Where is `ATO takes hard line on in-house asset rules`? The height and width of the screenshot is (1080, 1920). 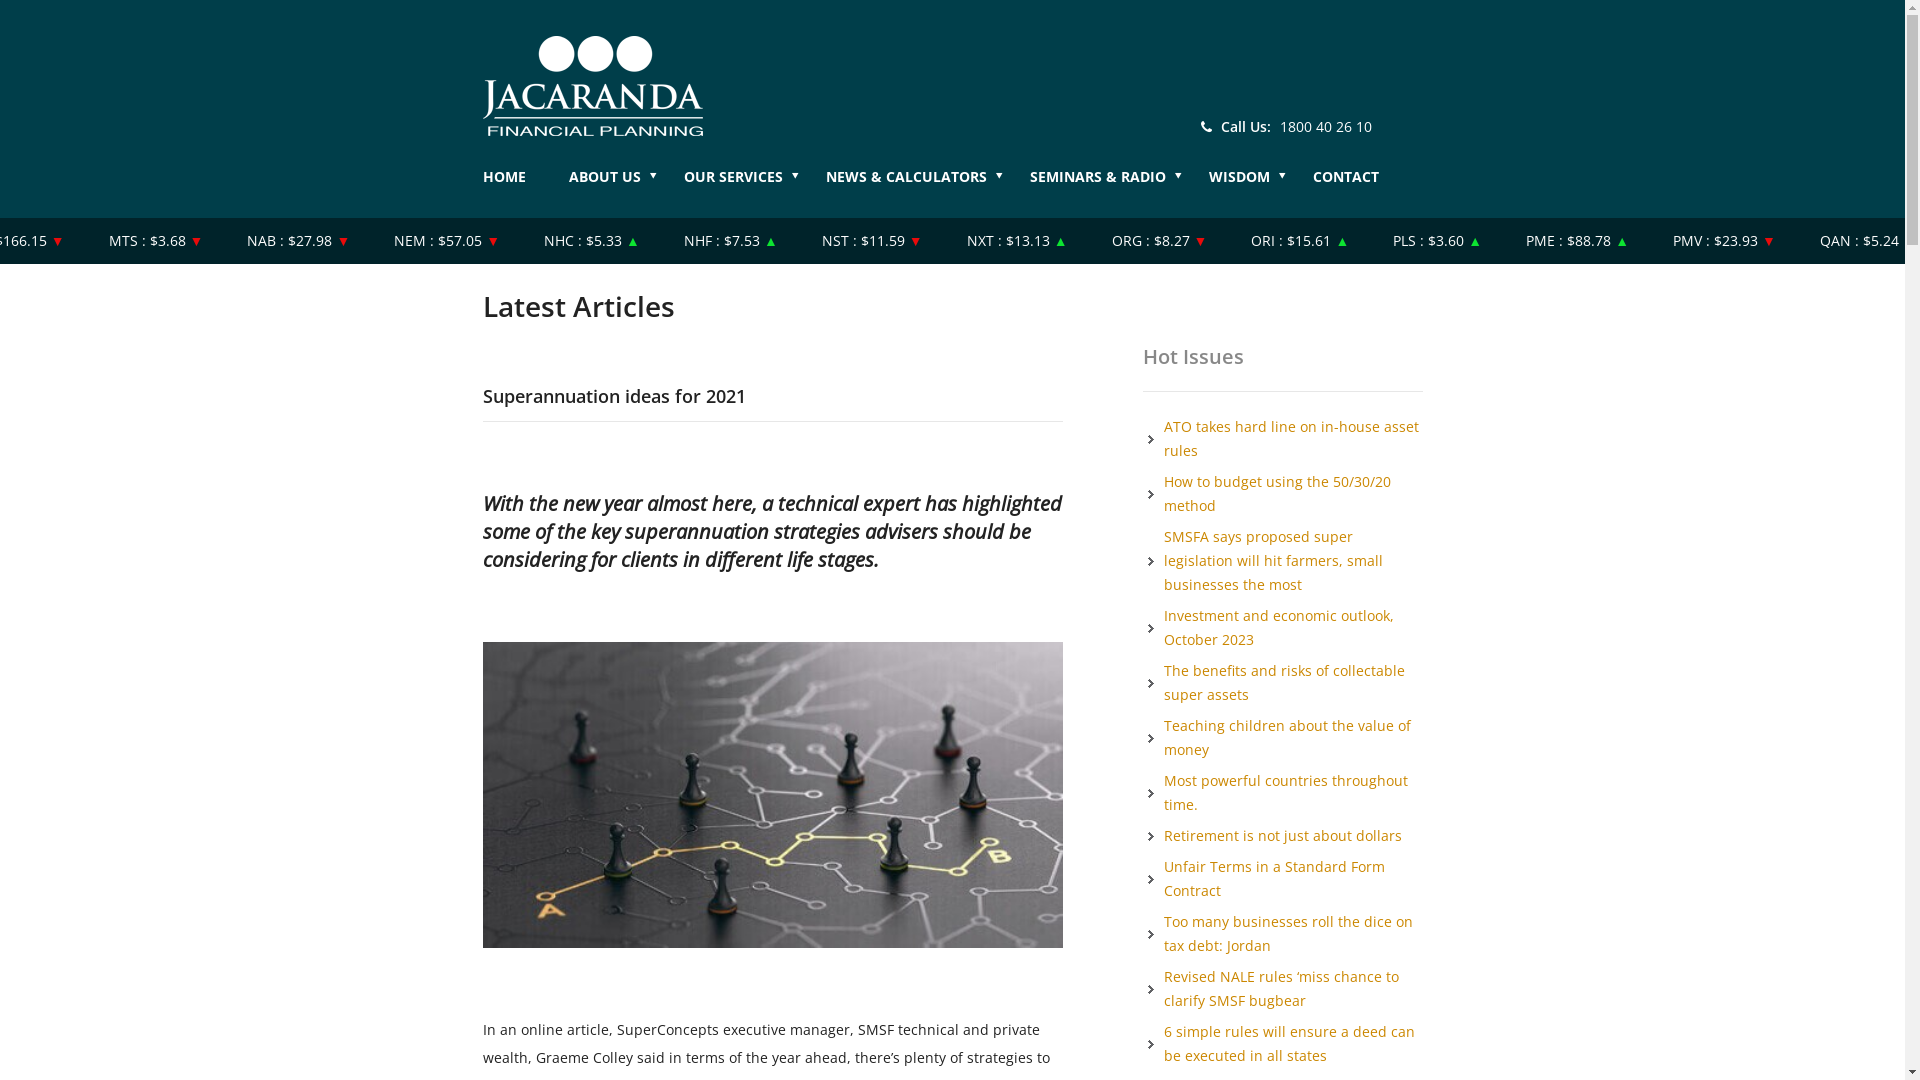 ATO takes hard line on in-house asset rules is located at coordinates (1292, 438).